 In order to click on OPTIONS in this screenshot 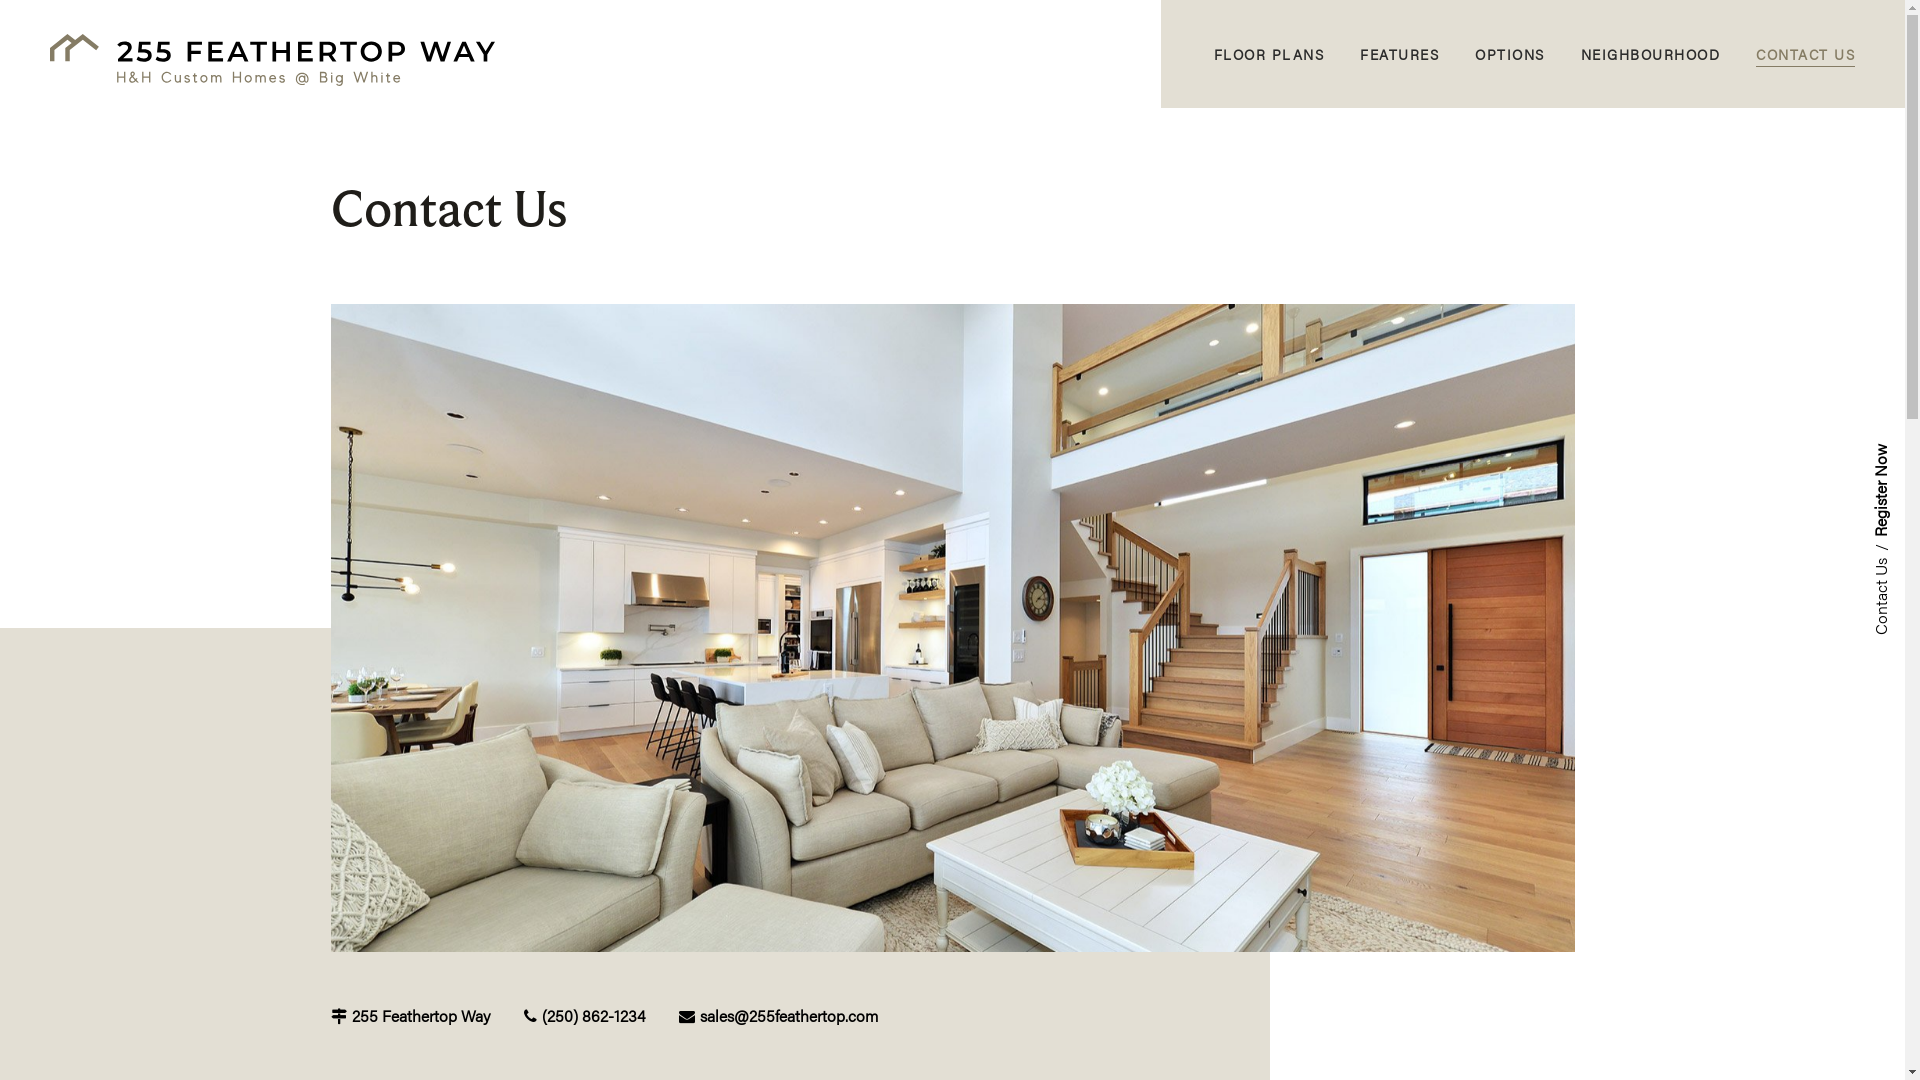, I will do `click(1510, 54)`.